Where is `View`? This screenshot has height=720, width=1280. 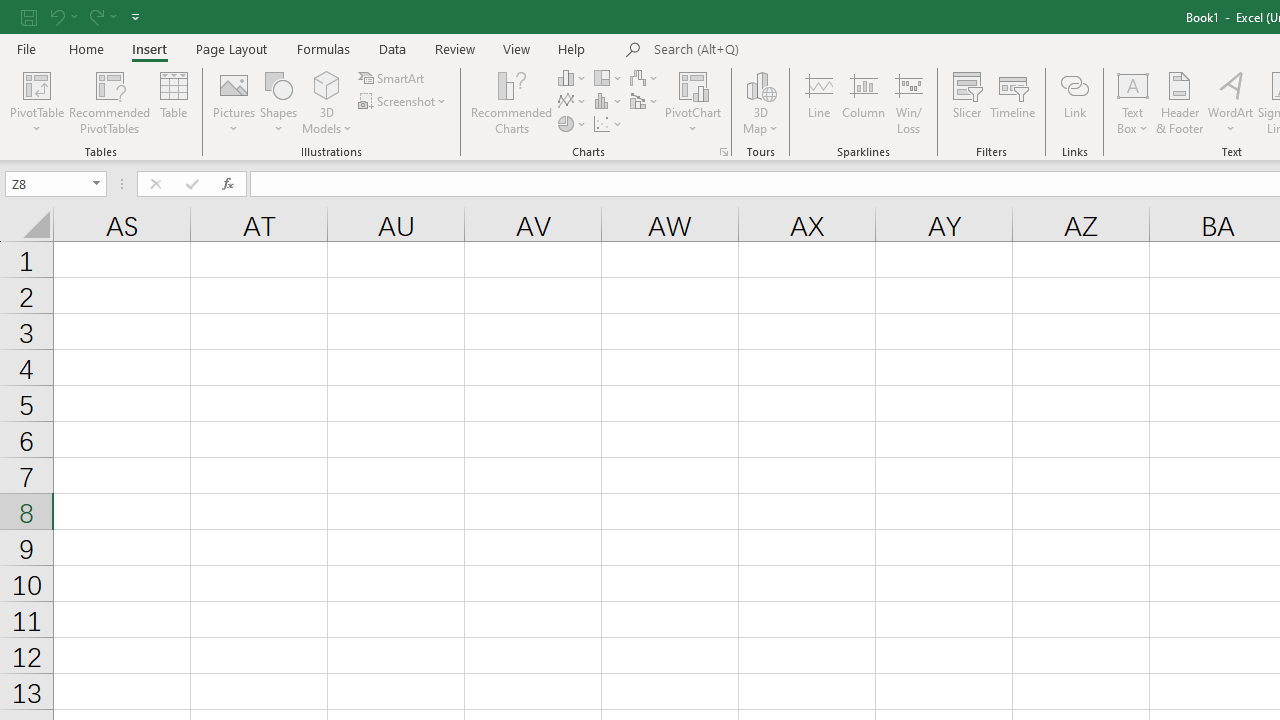 View is located at coordinates (517, 48).